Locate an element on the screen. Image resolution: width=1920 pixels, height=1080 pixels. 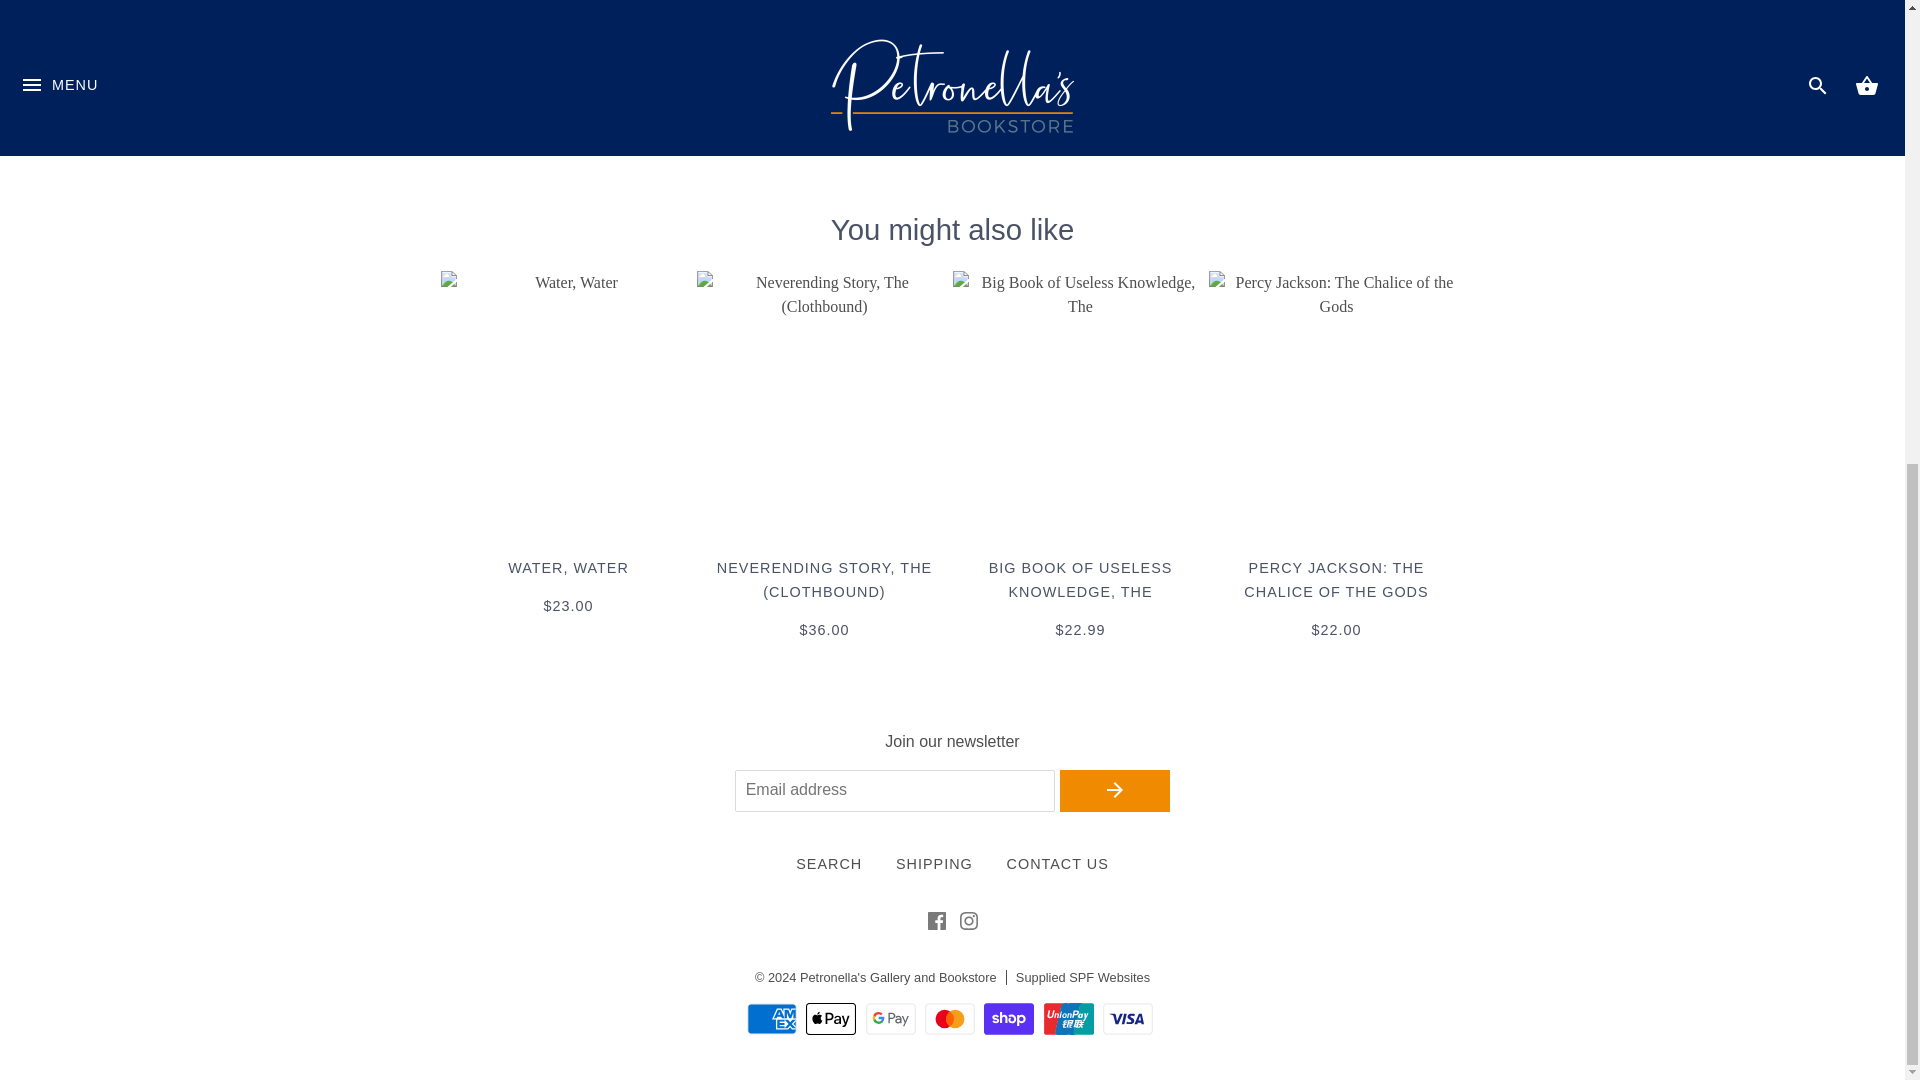
Pin the main image is located at coordinates (1096, 127).